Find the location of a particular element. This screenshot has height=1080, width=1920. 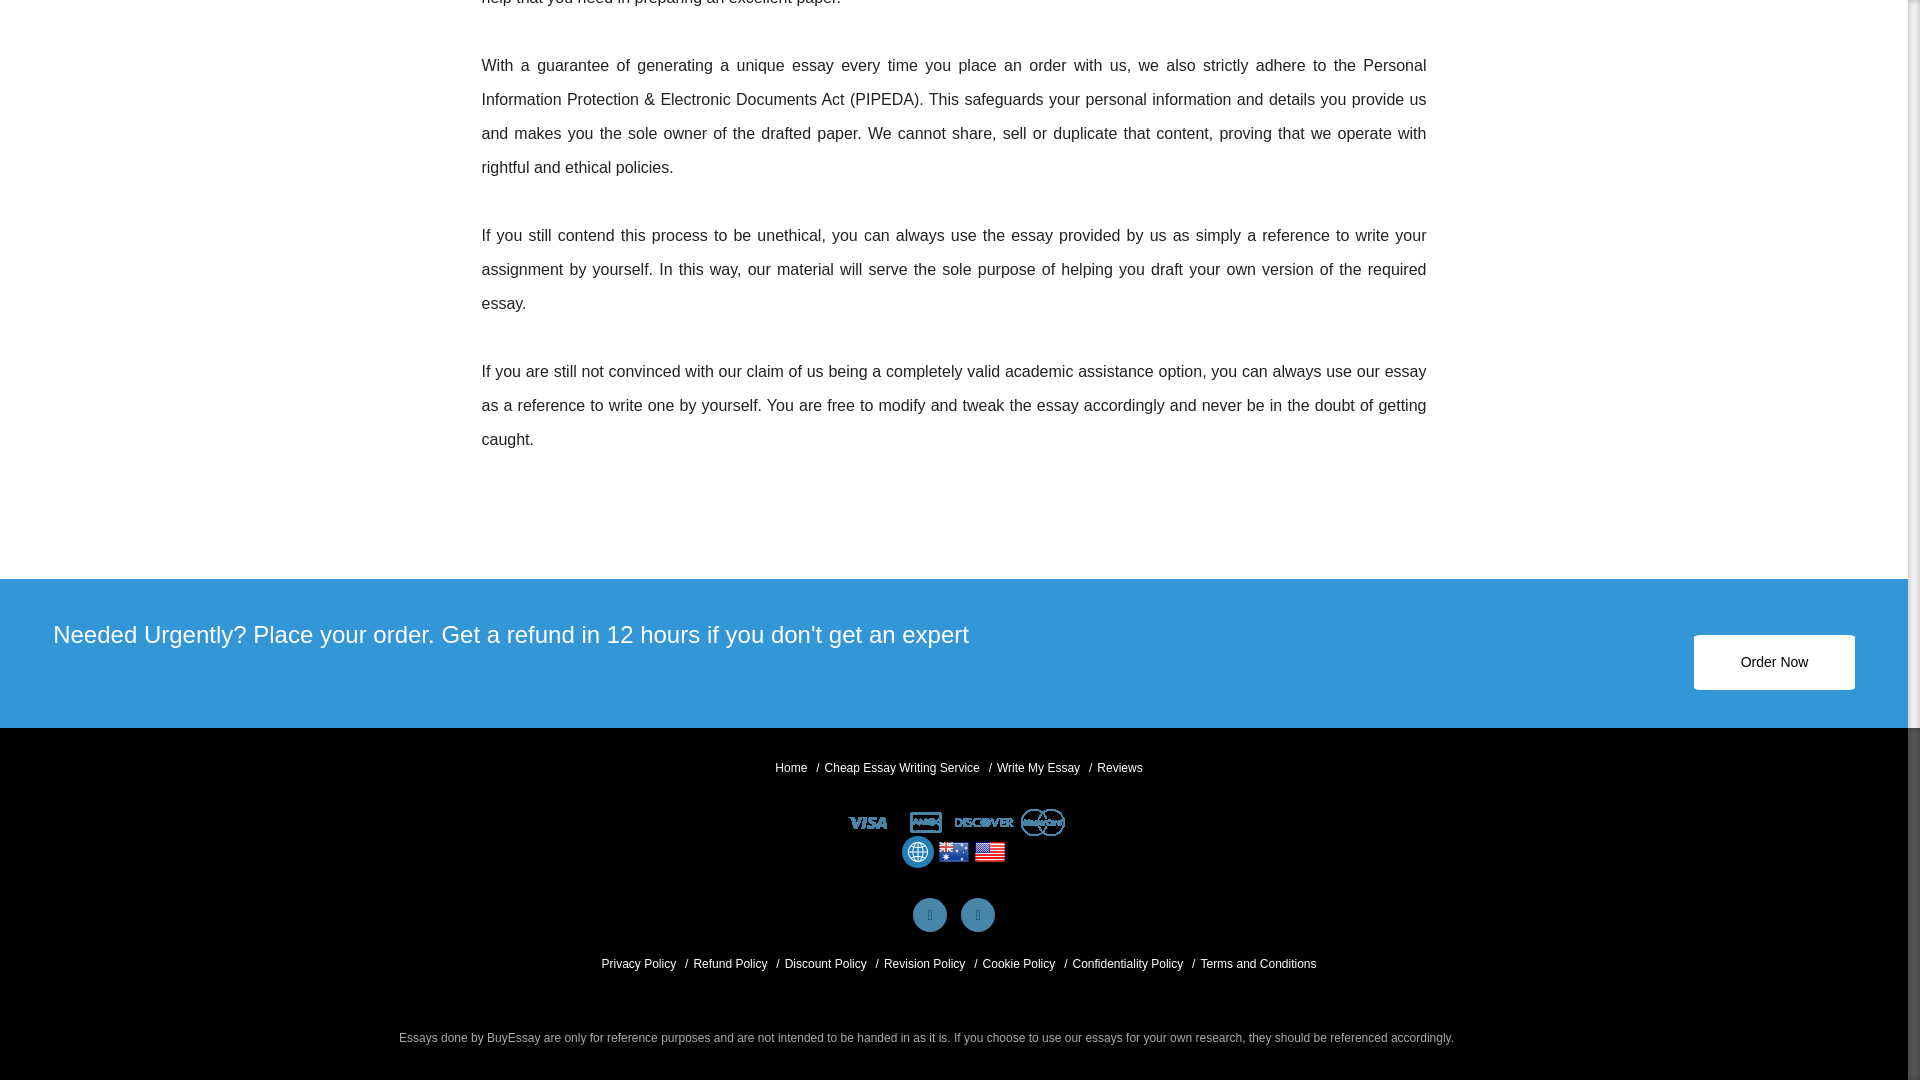

Confidentiality Policy is located at coordinates (1126, 964).